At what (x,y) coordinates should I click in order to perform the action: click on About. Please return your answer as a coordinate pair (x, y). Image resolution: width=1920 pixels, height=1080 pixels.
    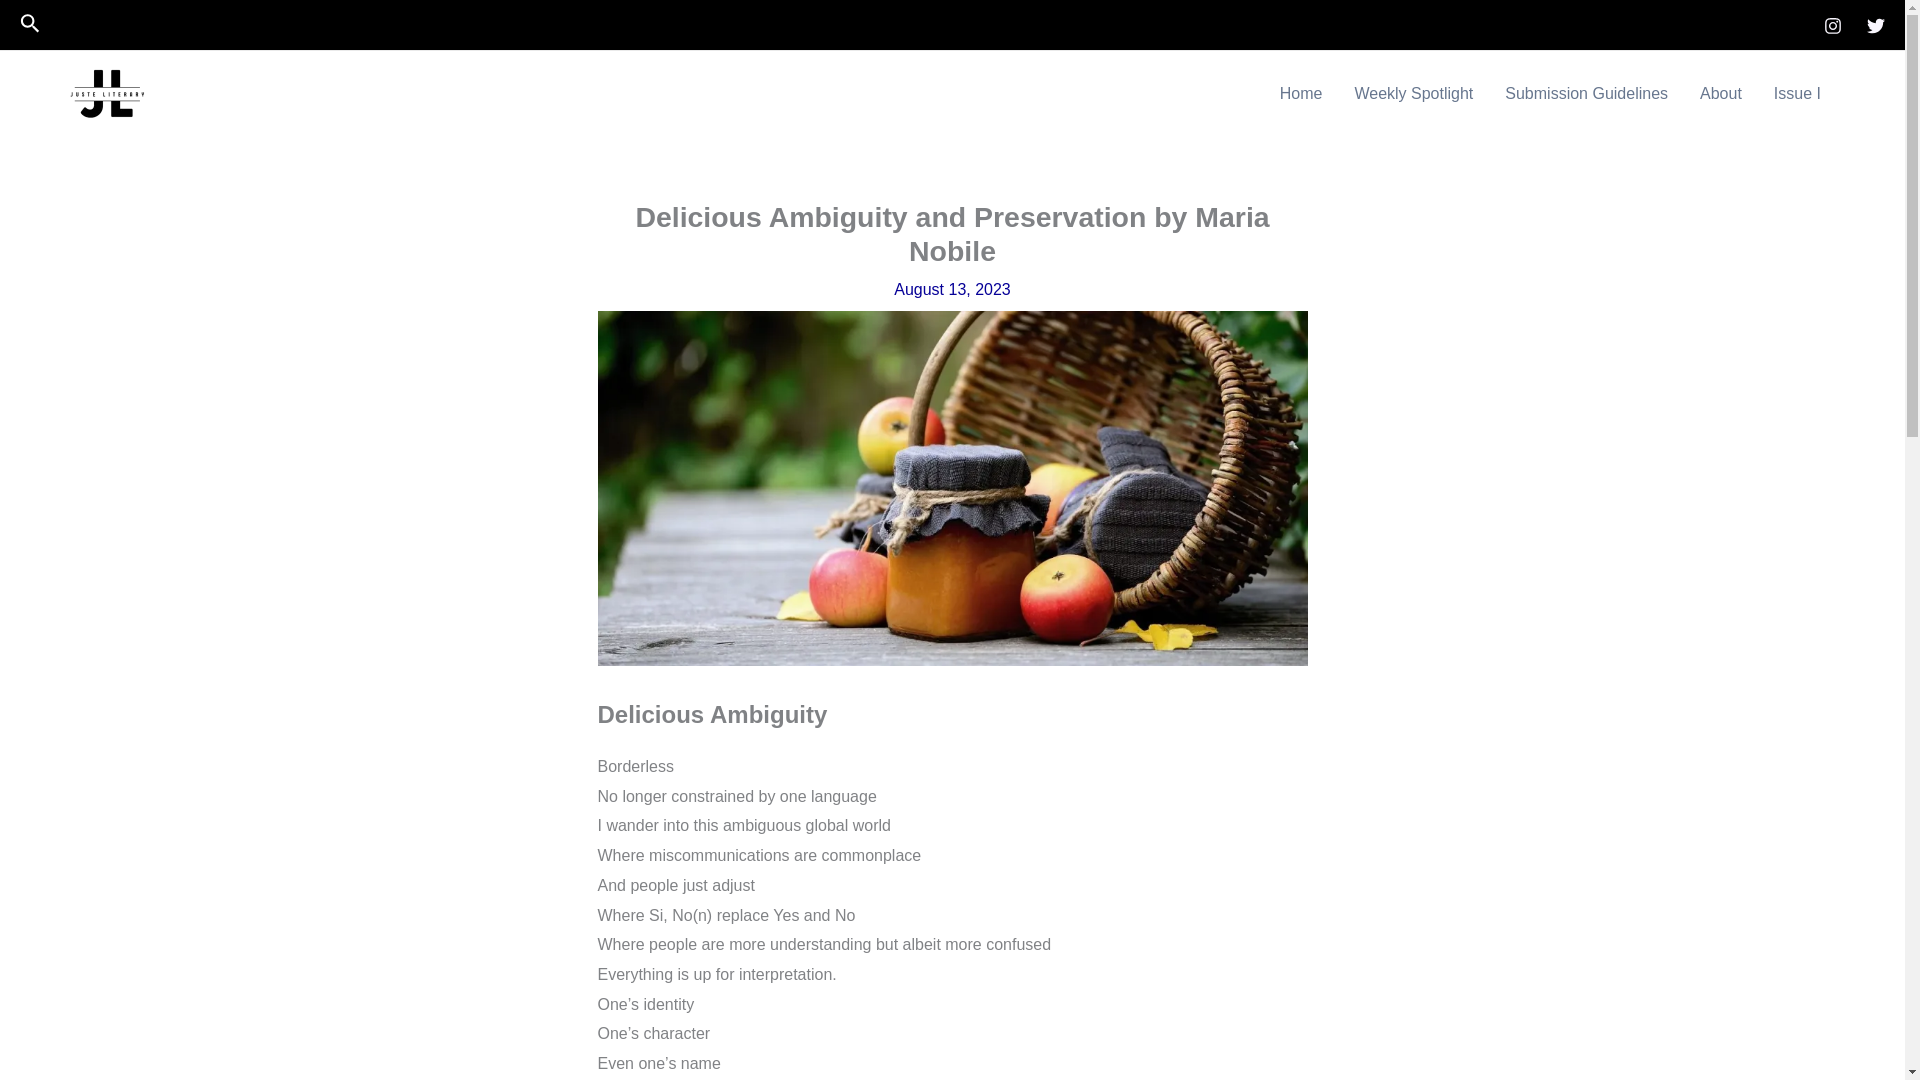
    Looking at the image, I should click on (1720, 94).